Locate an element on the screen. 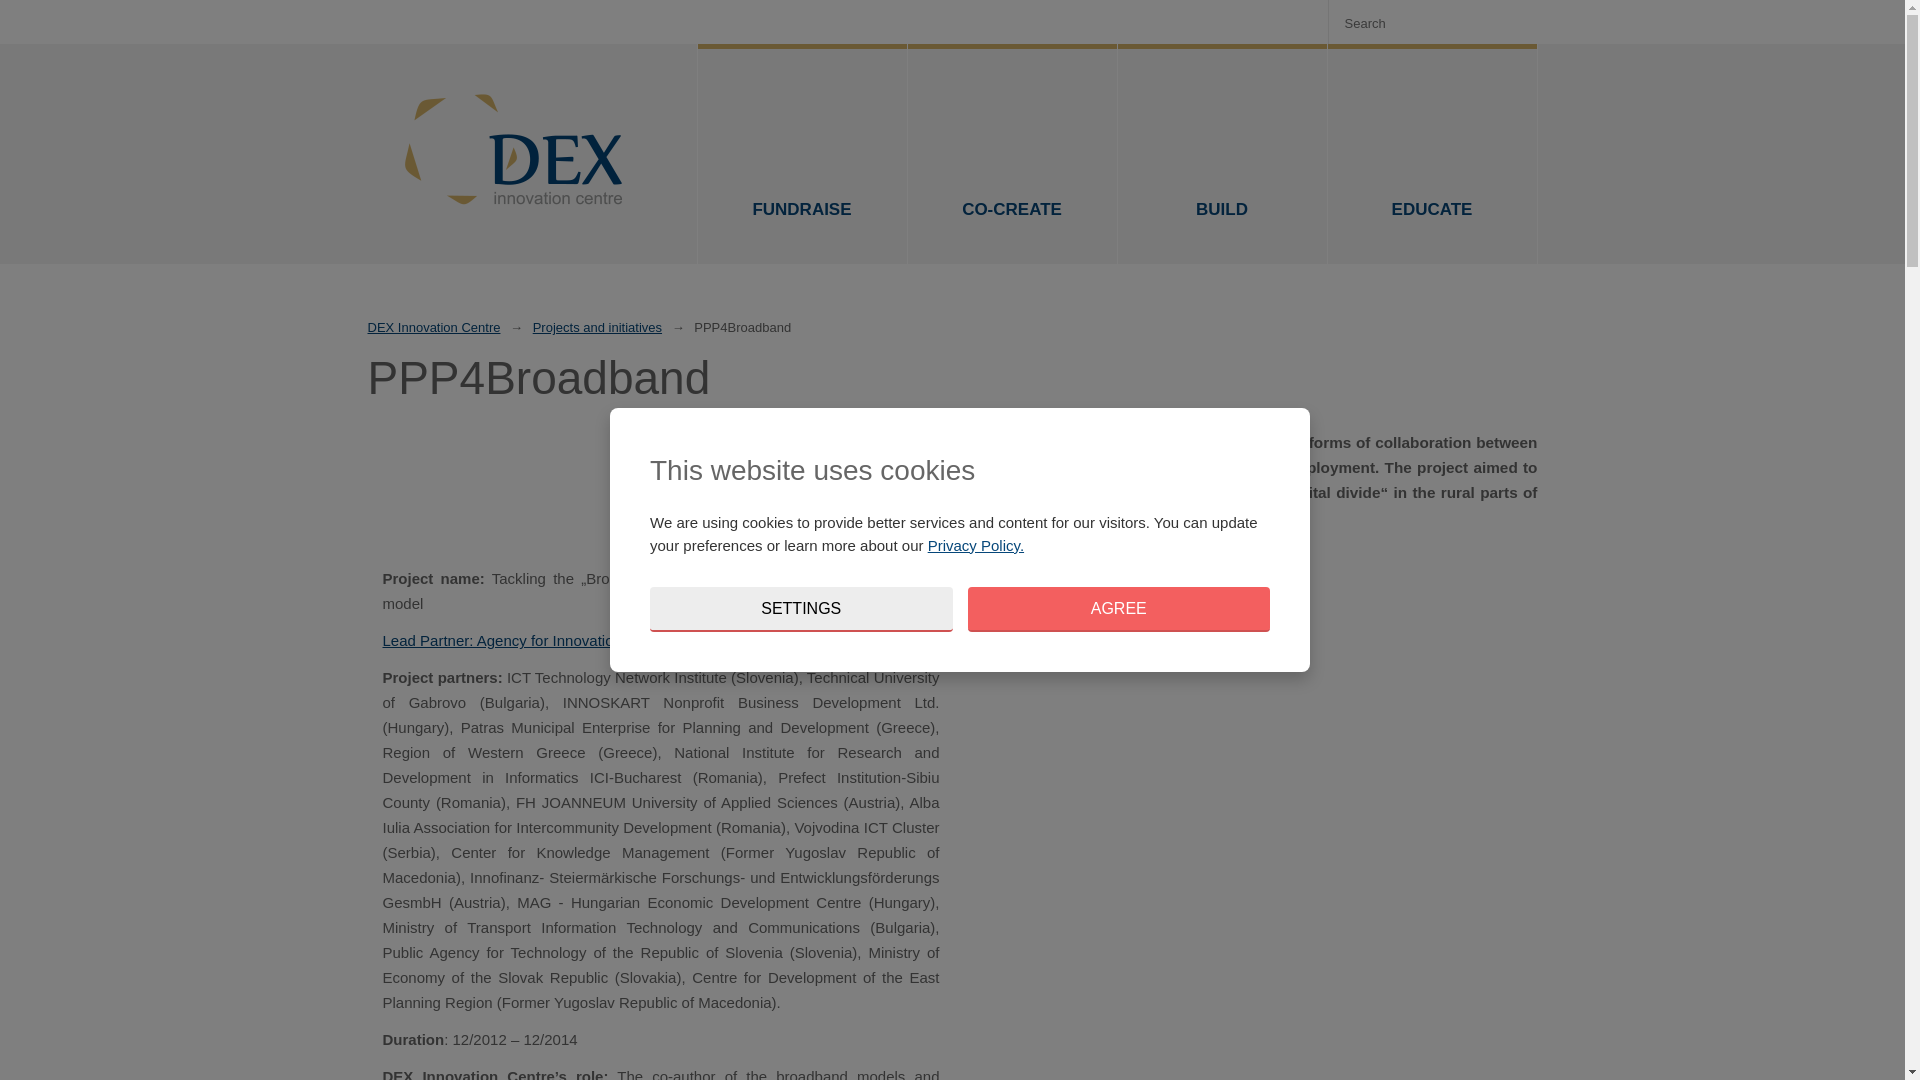 The image size is (1920, 1080). Build is located at coordinates (1222, 154).